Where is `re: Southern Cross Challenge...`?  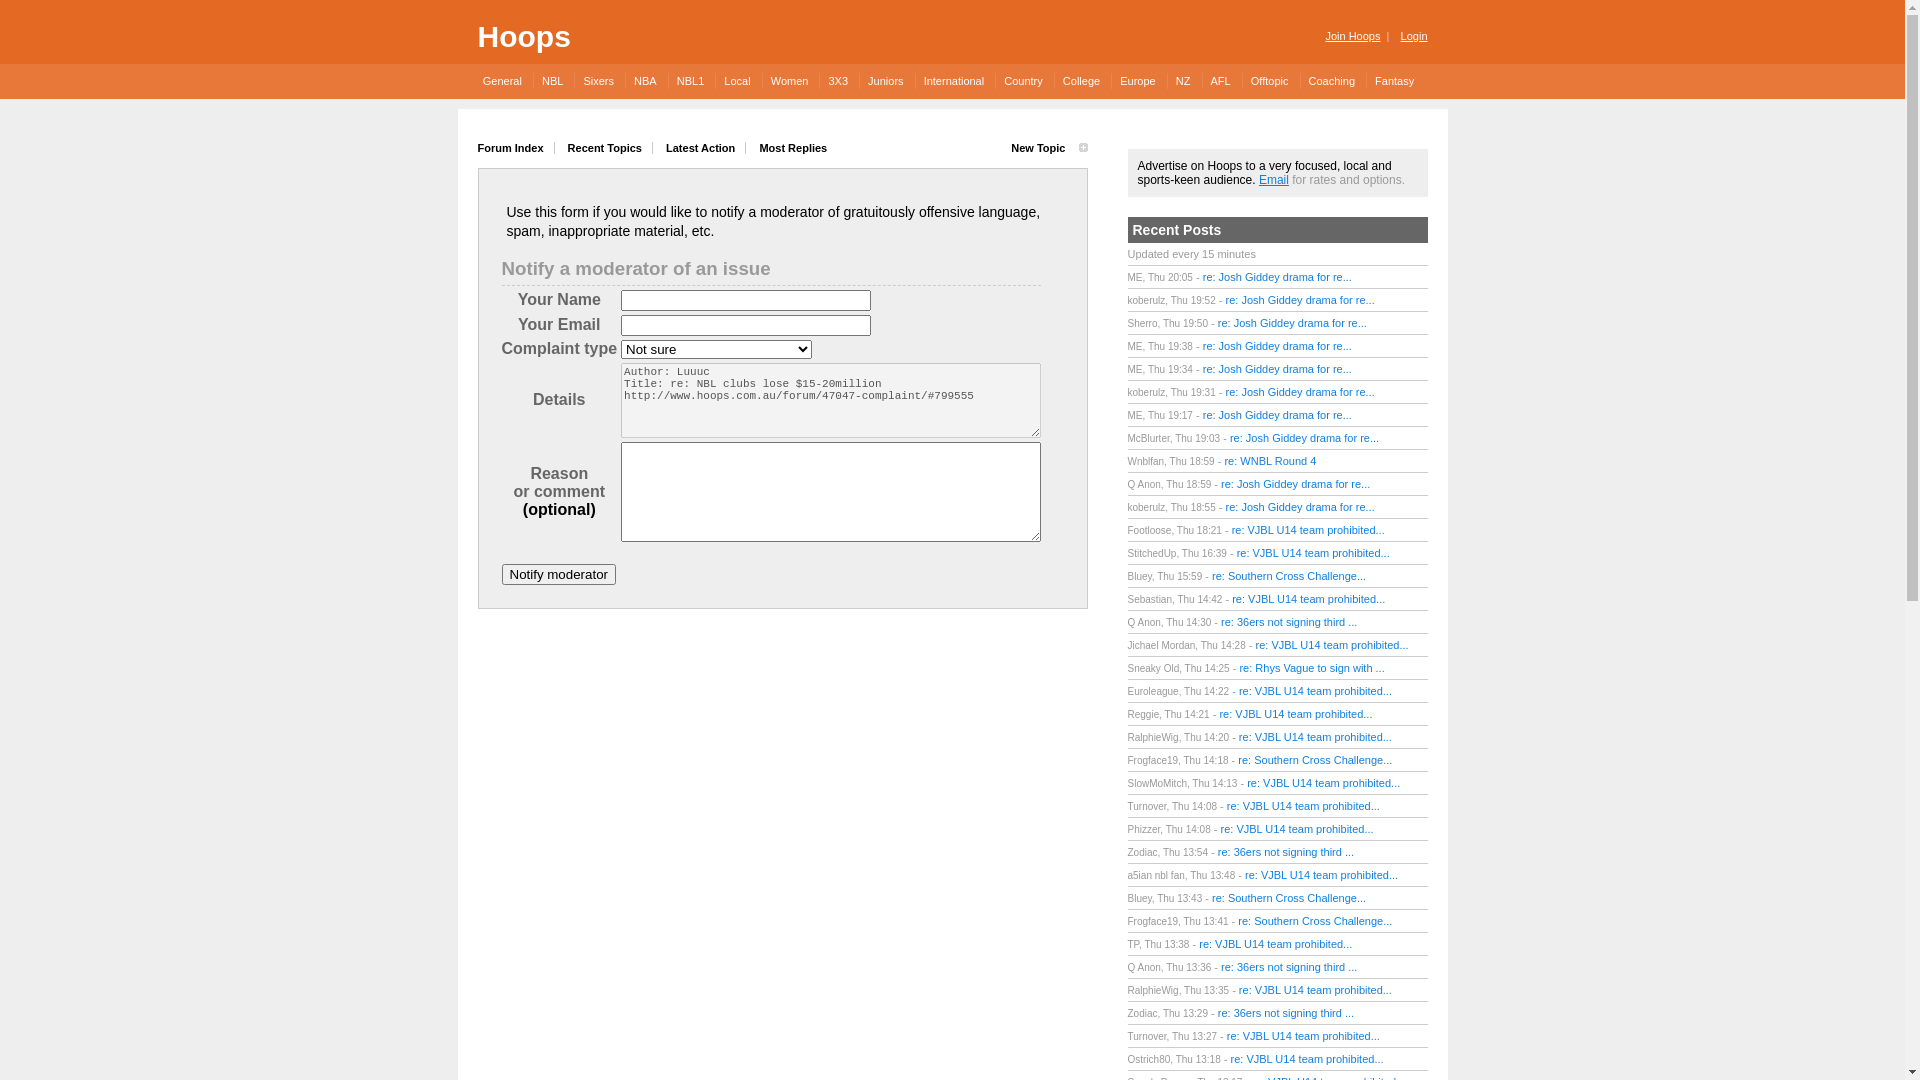
re: Southern Cross Challenge... is located at coordinates (1289, 898).